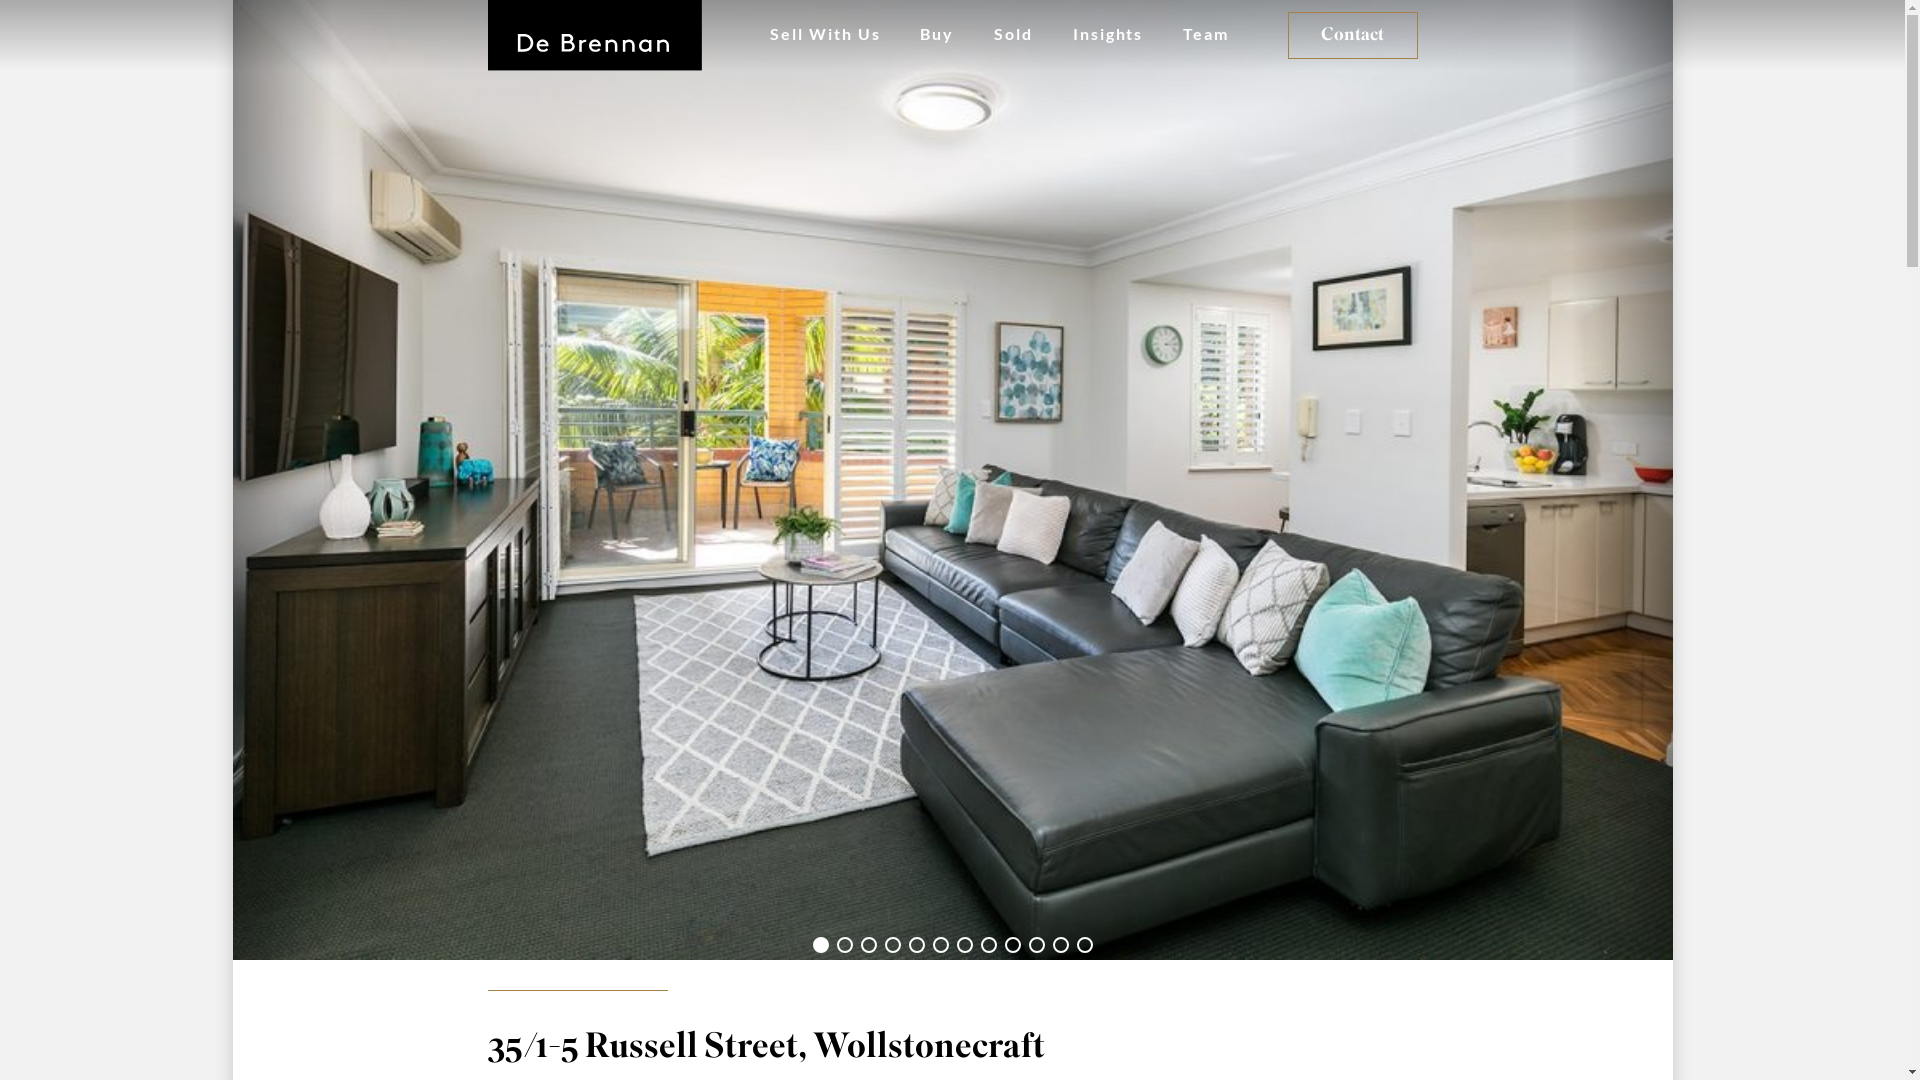  Describe the element at coordinates (1108, 35) in the screenshot. I see `Insights` at that location.